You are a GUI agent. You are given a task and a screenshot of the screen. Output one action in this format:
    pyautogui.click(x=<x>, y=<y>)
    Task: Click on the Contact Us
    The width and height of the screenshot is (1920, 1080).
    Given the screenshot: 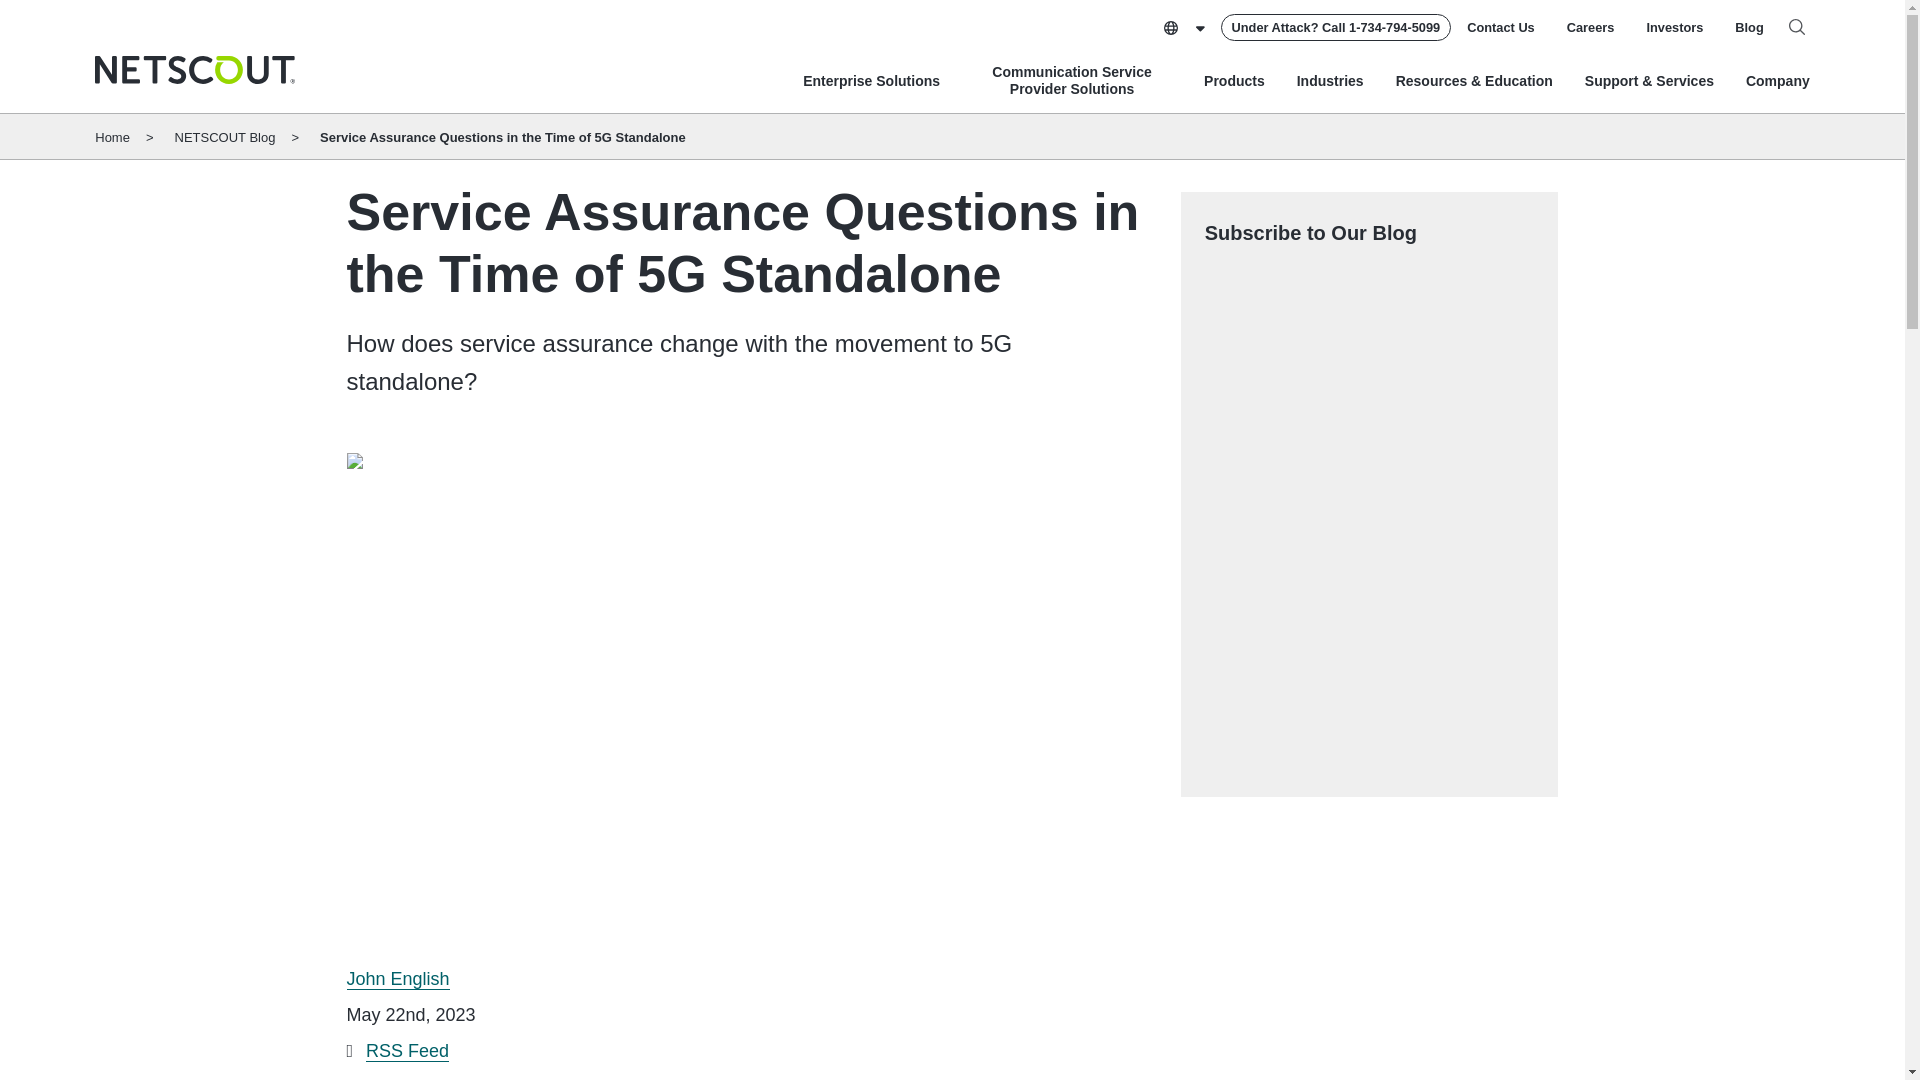 What is the action you would take?
    pyautogui.click(x=1501, y=27)
    